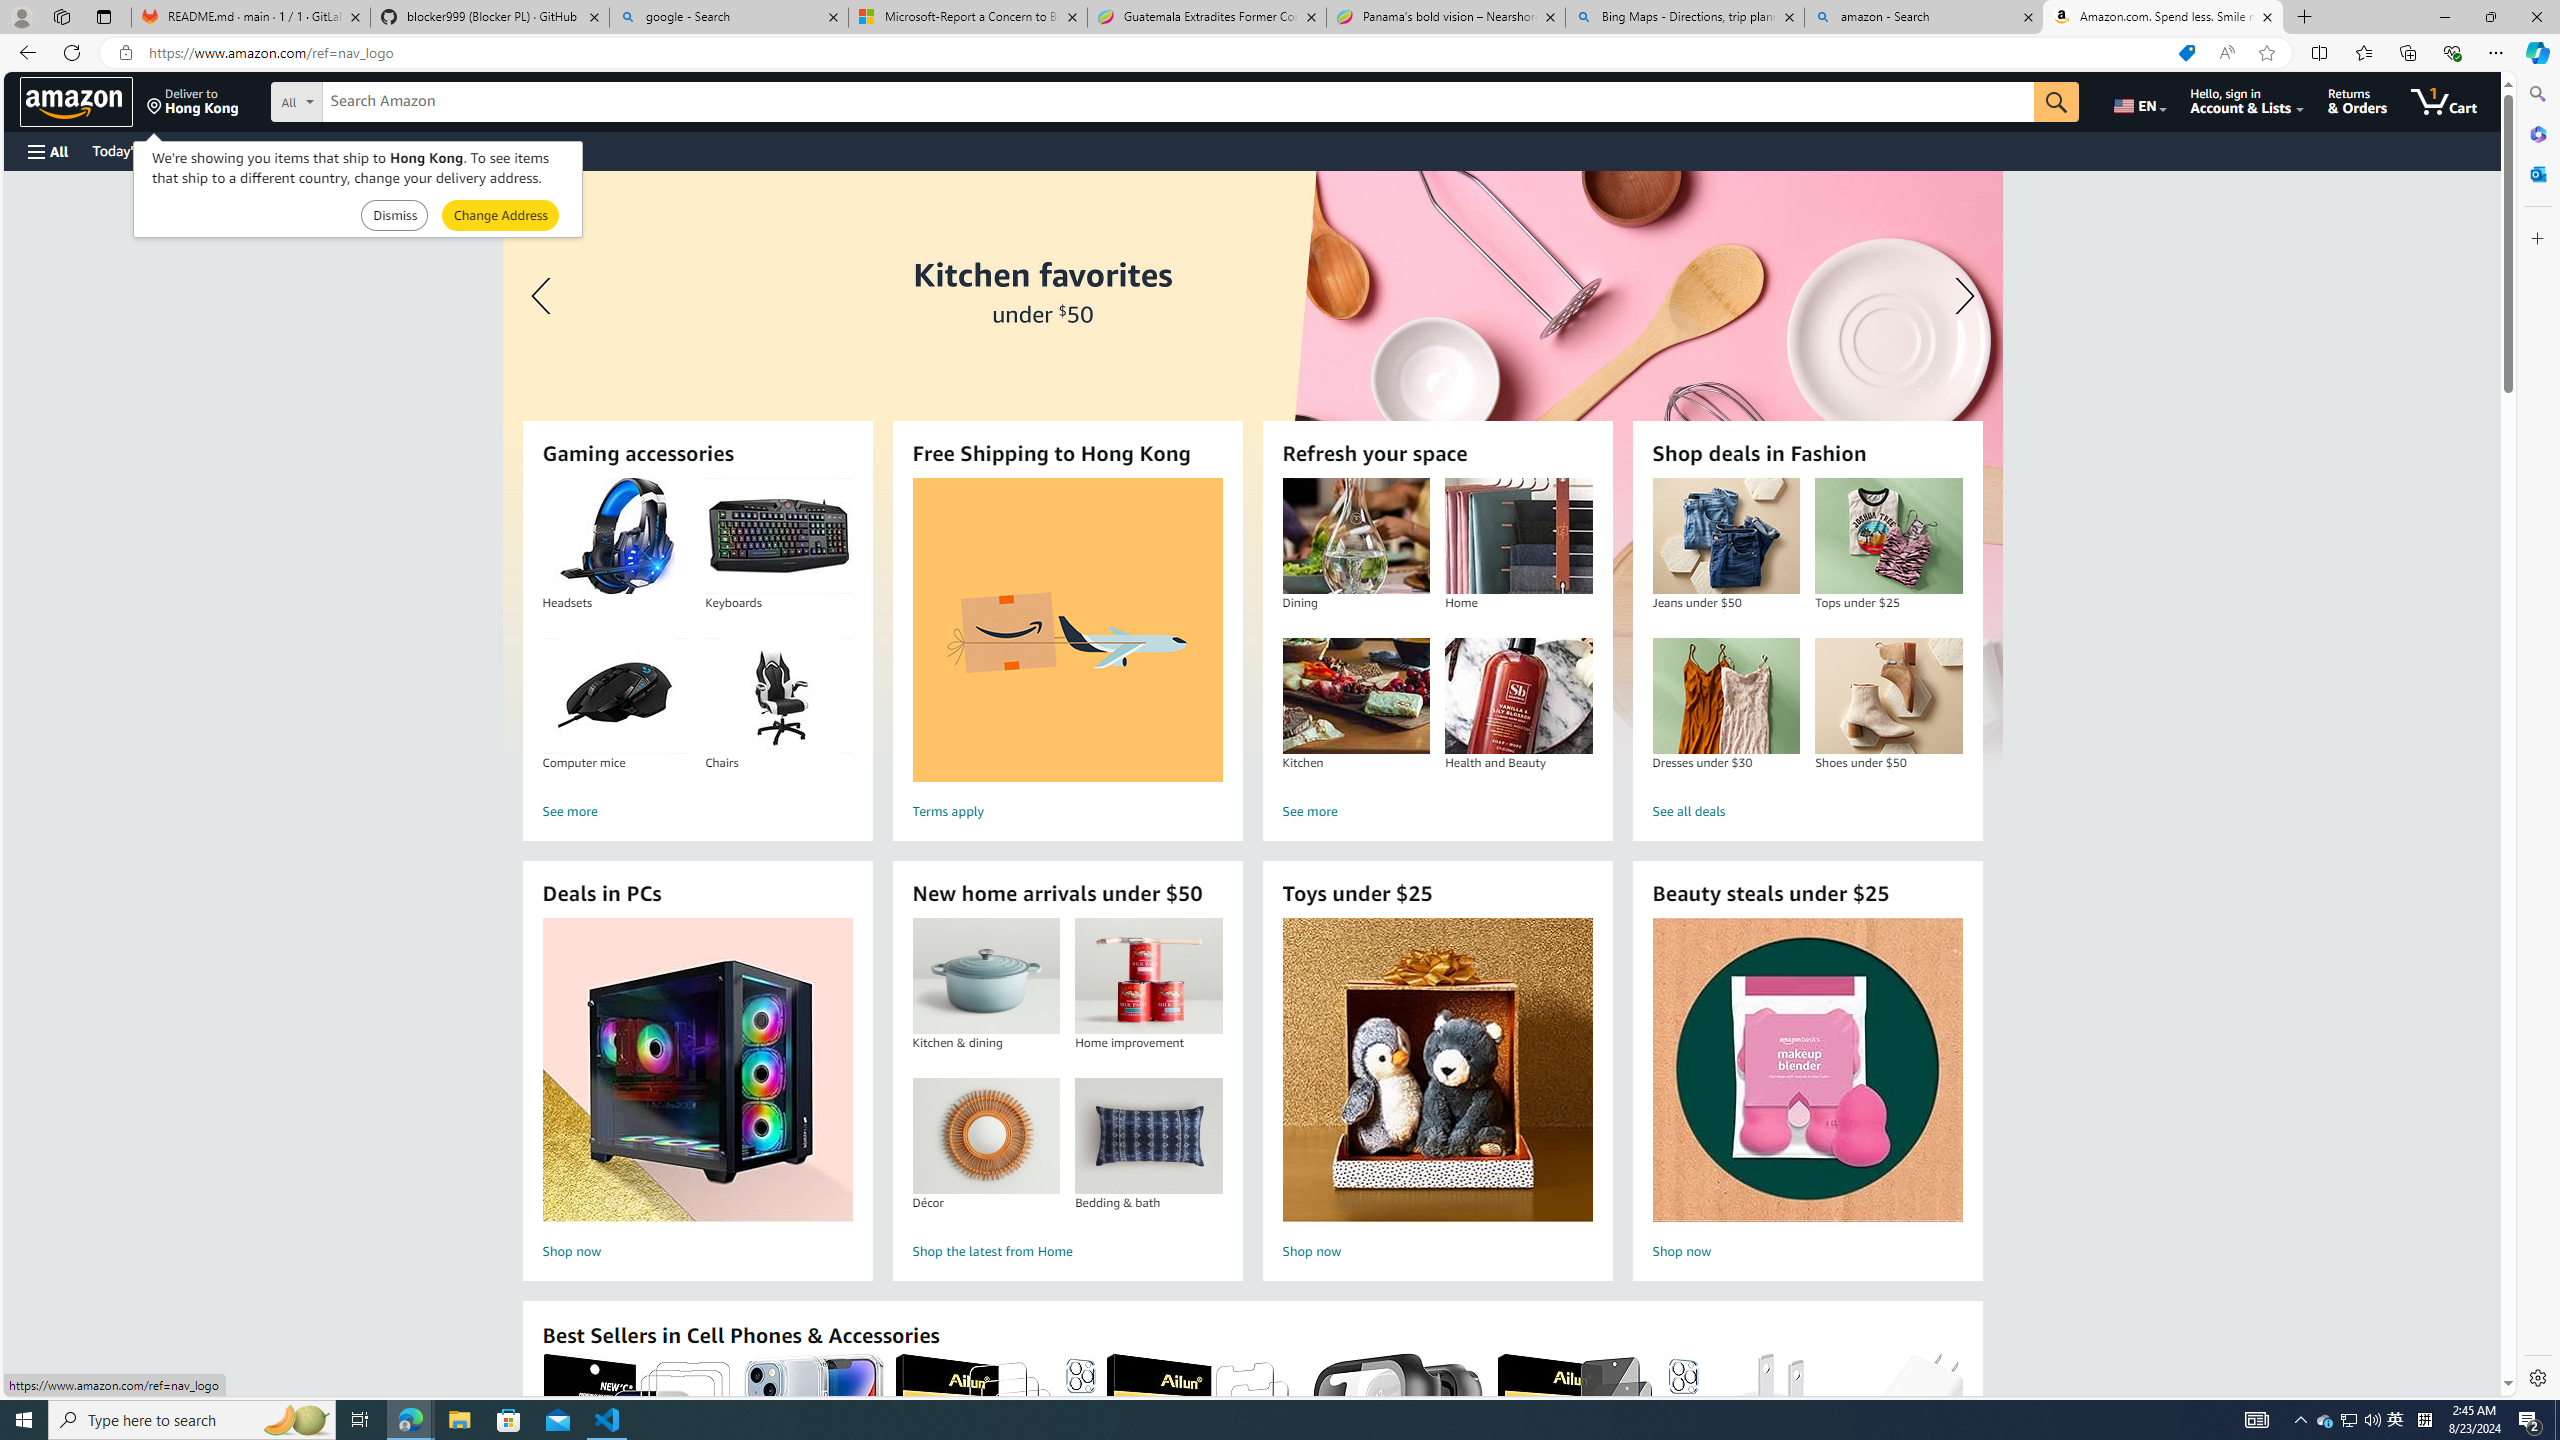 The width and height of the screenshot is (2560, 1440). What do you see at coordinates (124, 53) in the screenshot?
I see `View site information` at bounding box center [124, 53].